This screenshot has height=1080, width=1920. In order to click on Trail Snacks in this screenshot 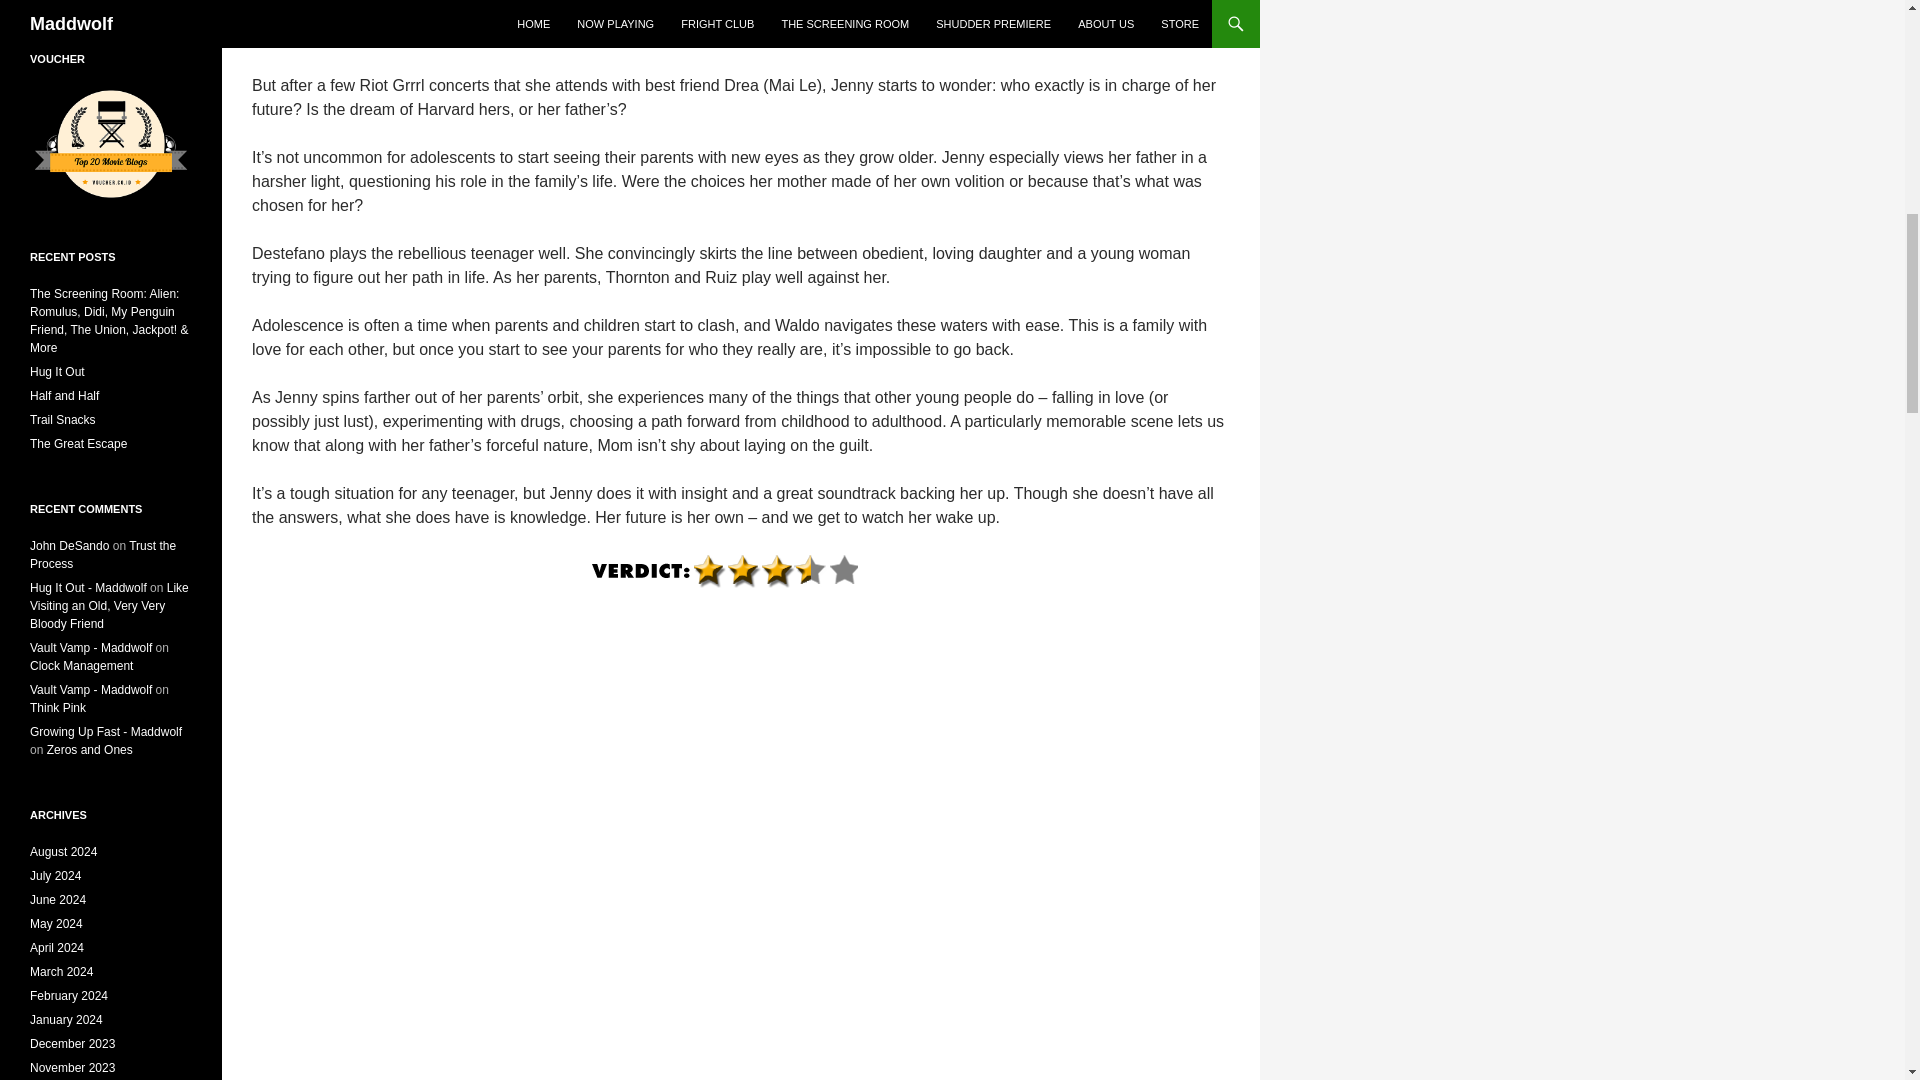, I will do `click(63, 419)`.